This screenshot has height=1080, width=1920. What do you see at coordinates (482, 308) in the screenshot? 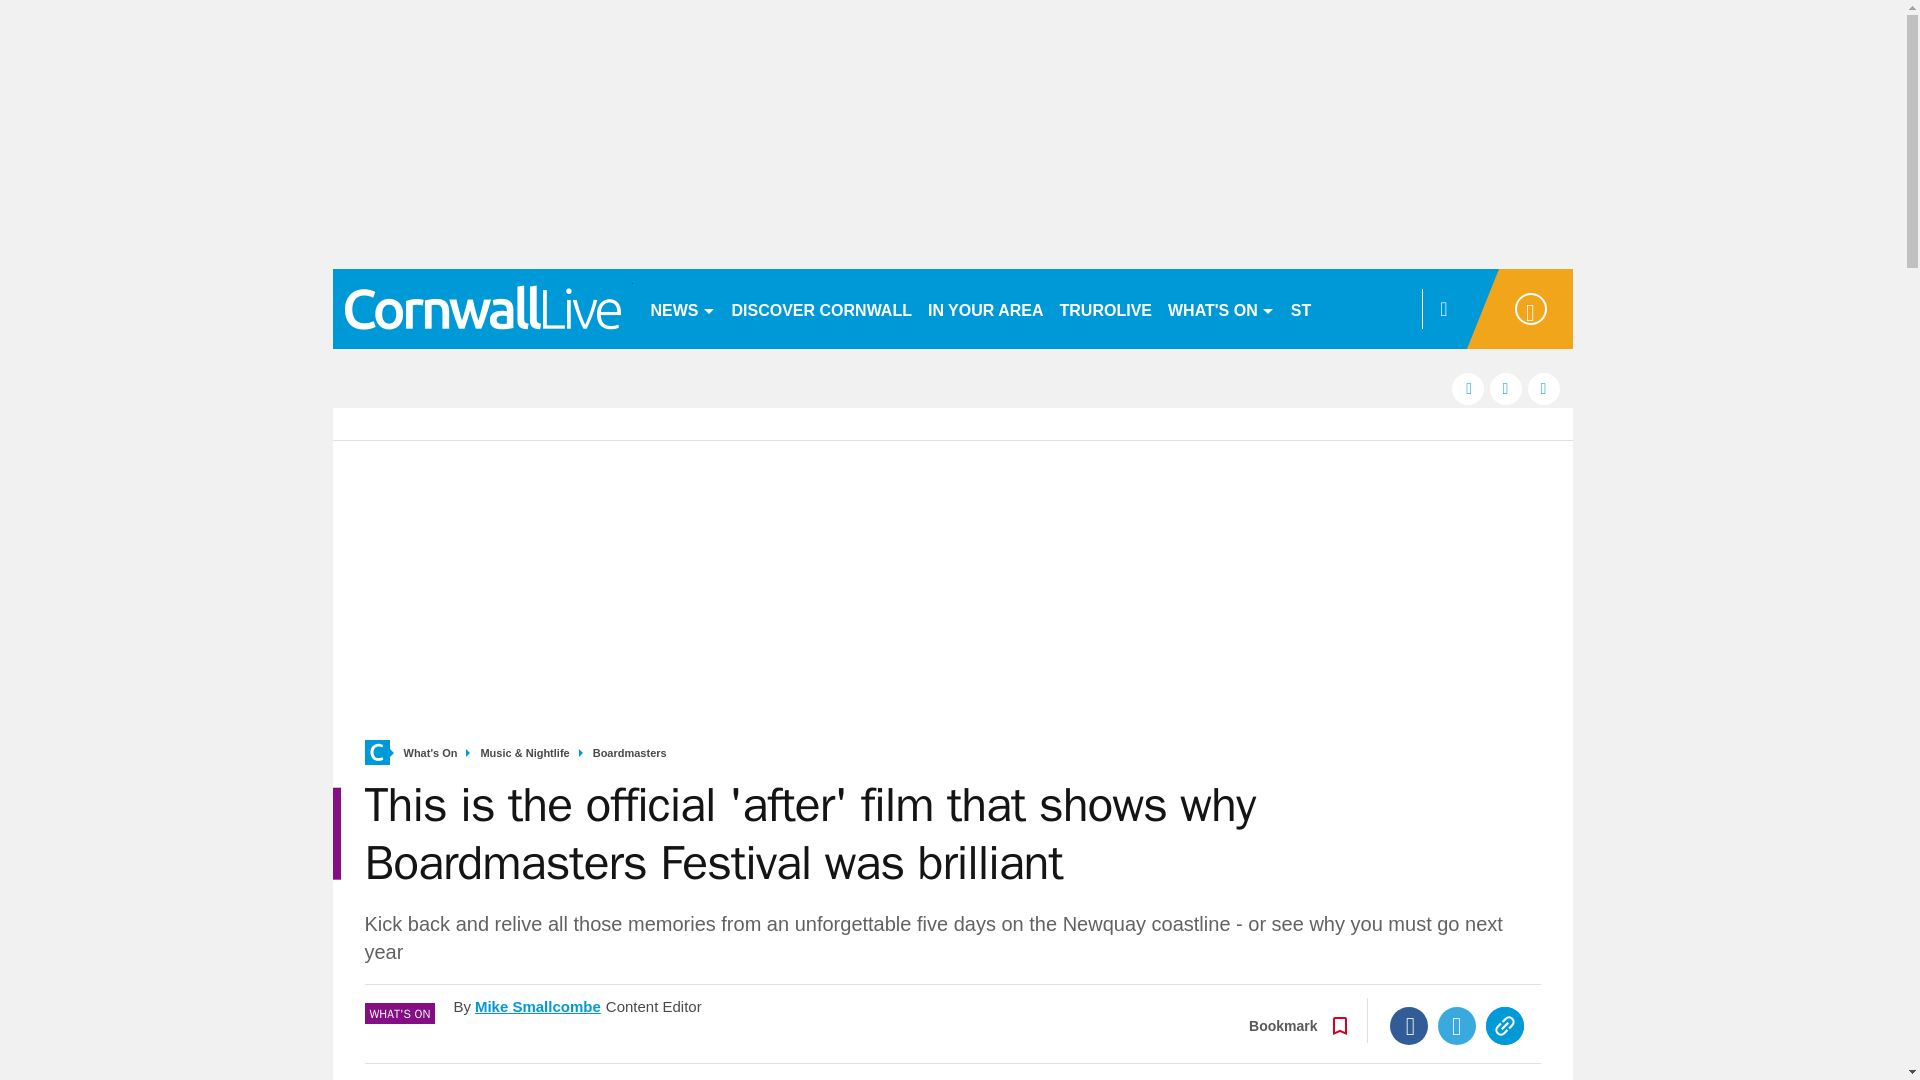
I see `cornwalllive` at bounding box center [482, 308].